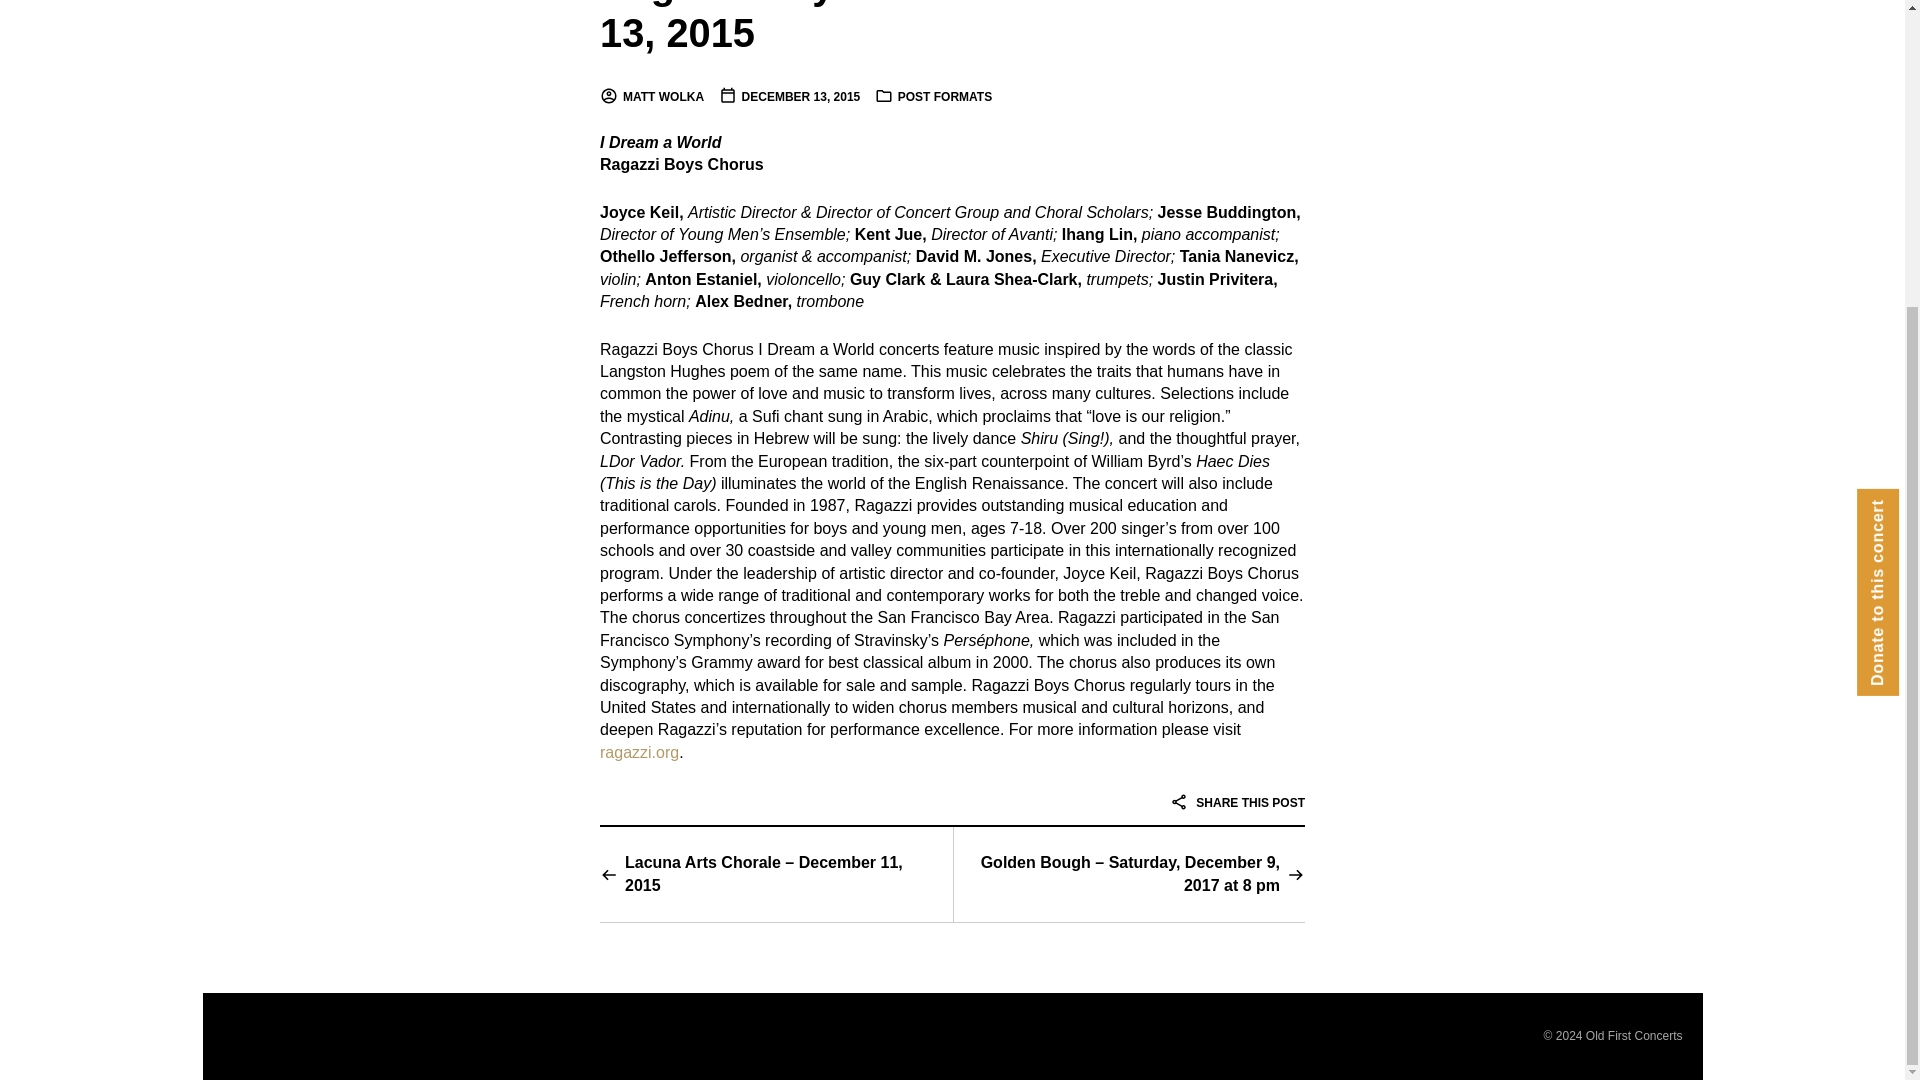  What do you see at coordinates (652, 96) in the screenshot?
I see `View all posts by Matt Wolka` at bounding box center [652, 96].